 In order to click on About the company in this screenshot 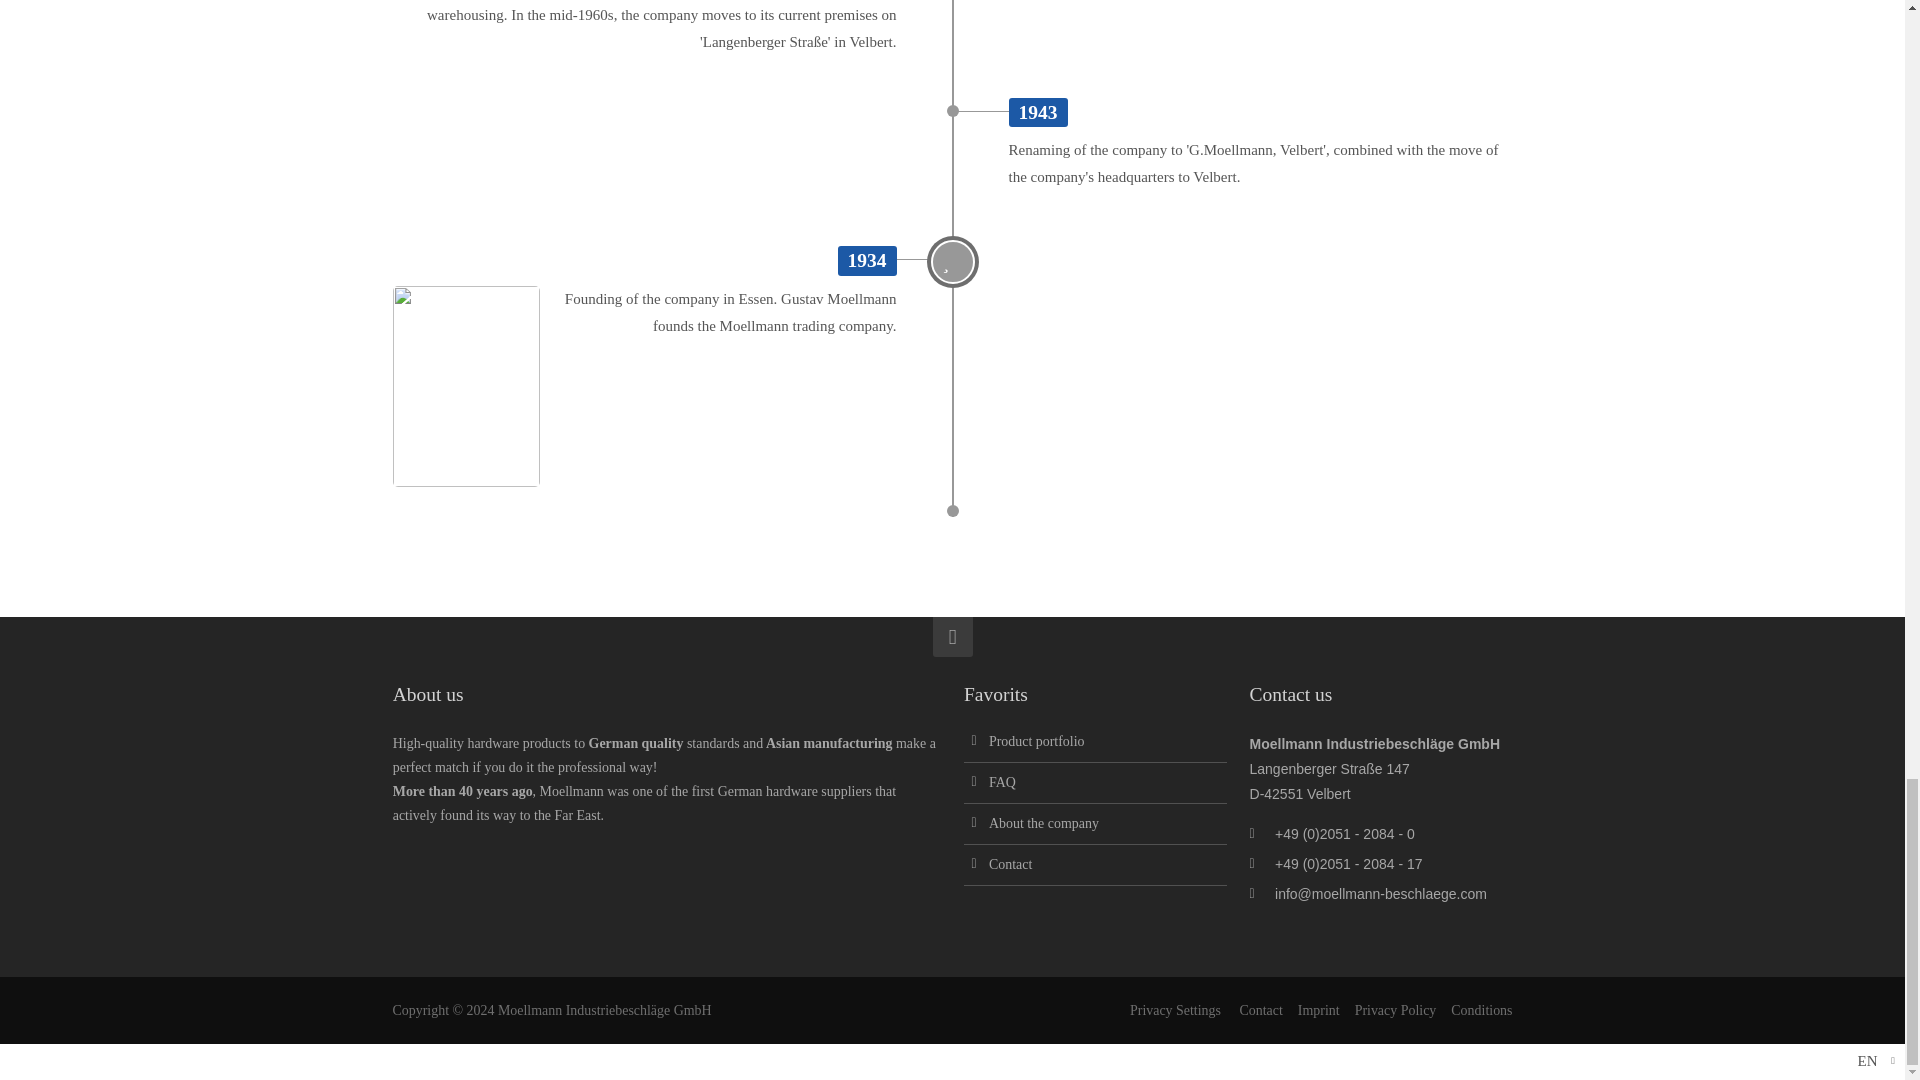, I will do `click(1043, 823)`.